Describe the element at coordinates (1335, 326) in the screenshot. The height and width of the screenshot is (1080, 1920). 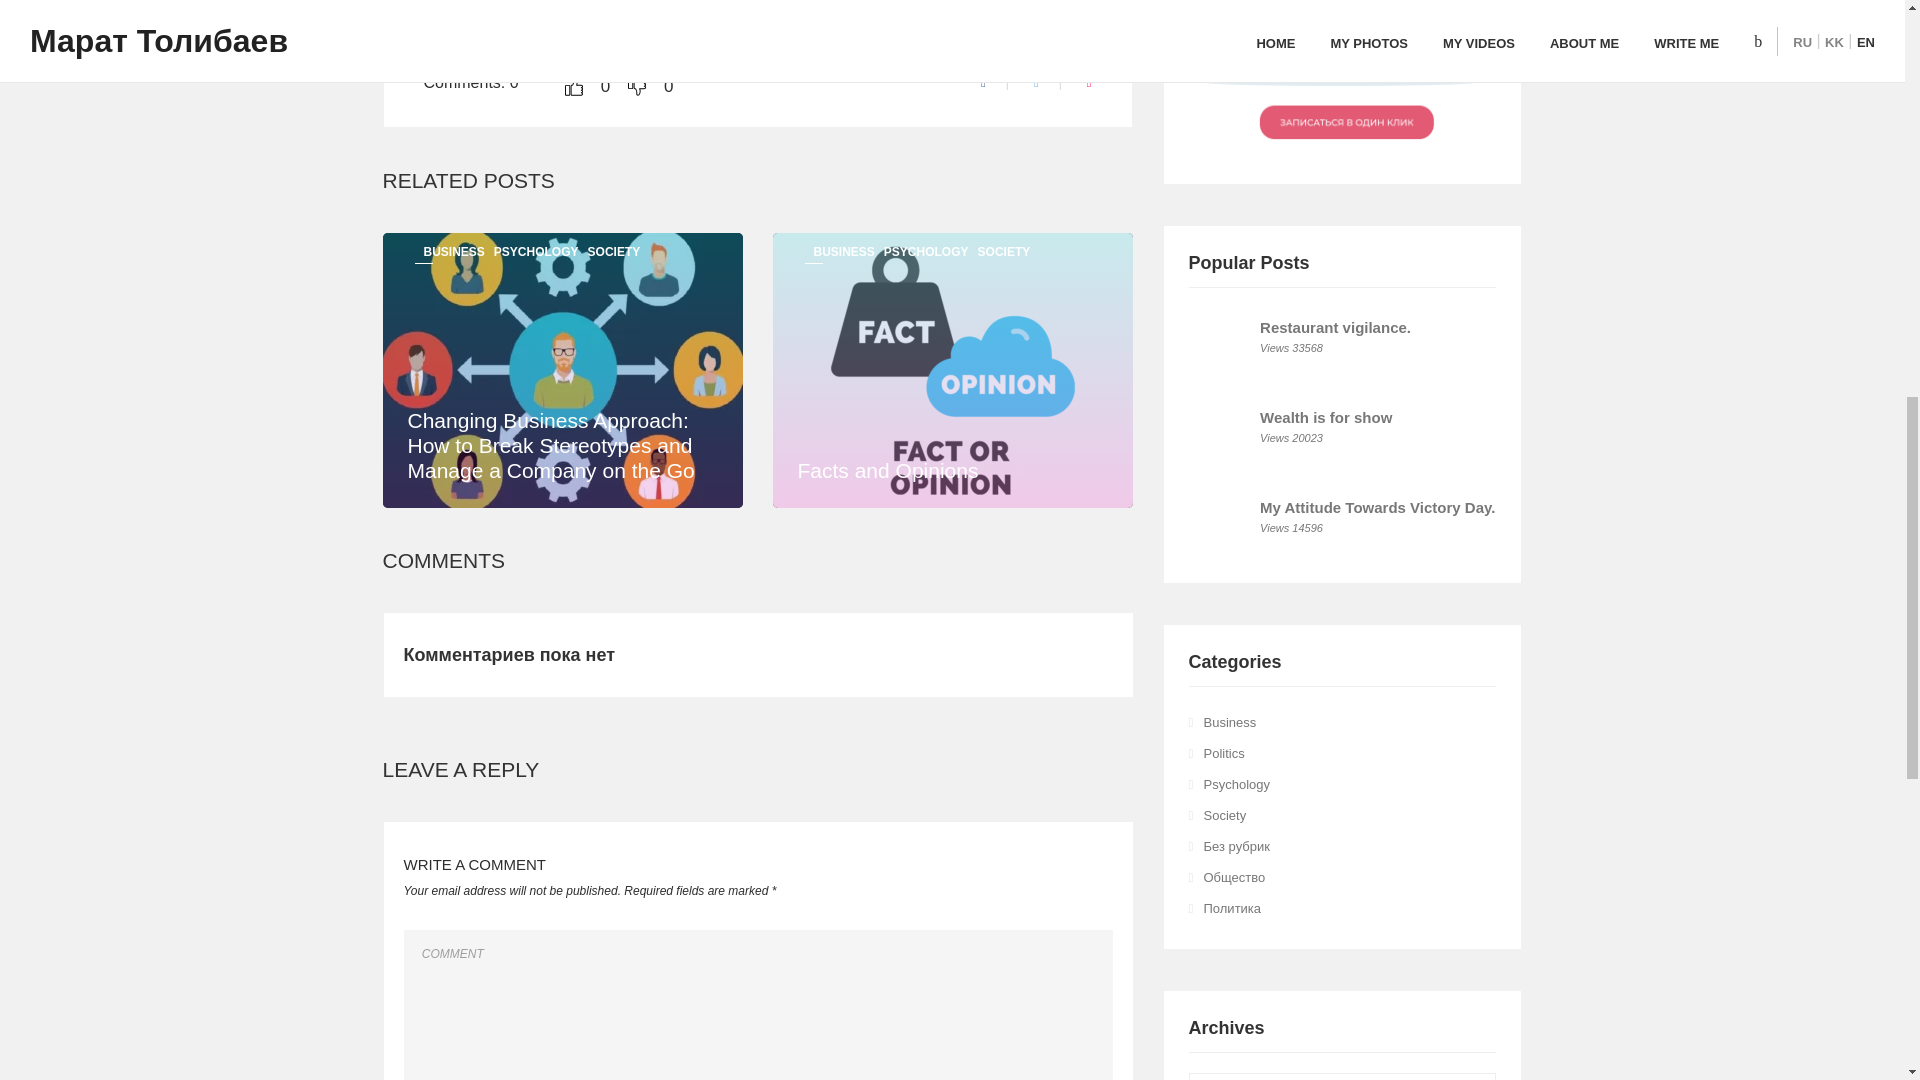
I see `Restaurant vigilance.` at that location.